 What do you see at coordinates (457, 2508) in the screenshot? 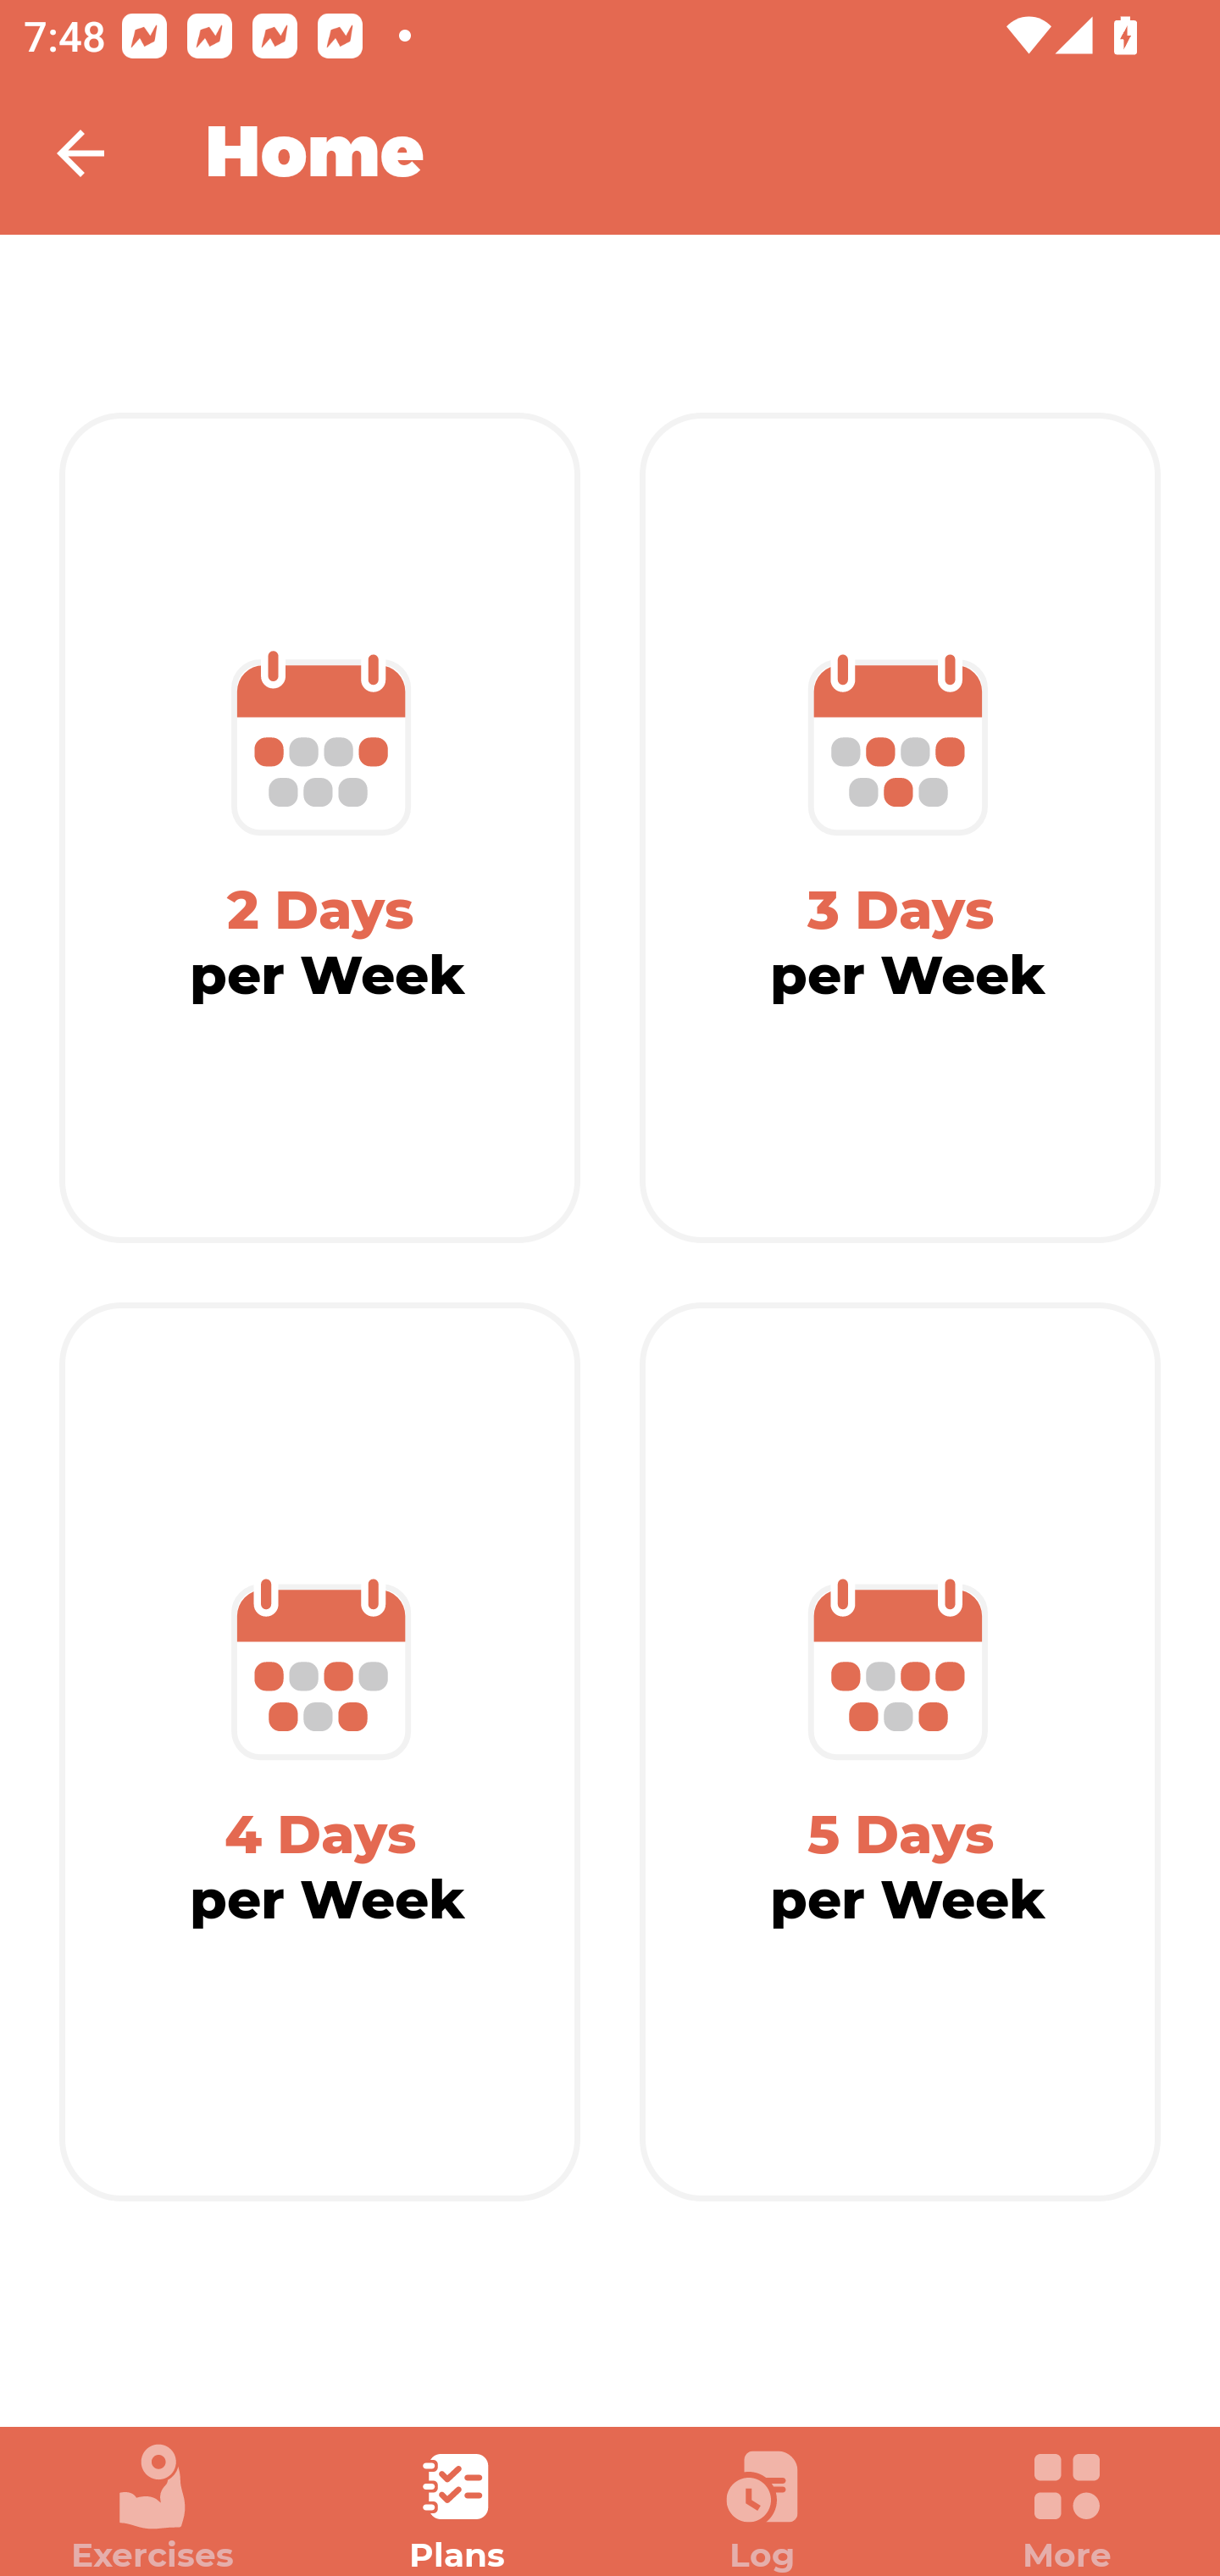
I see `Plans` at bounding box center [457, 2508].